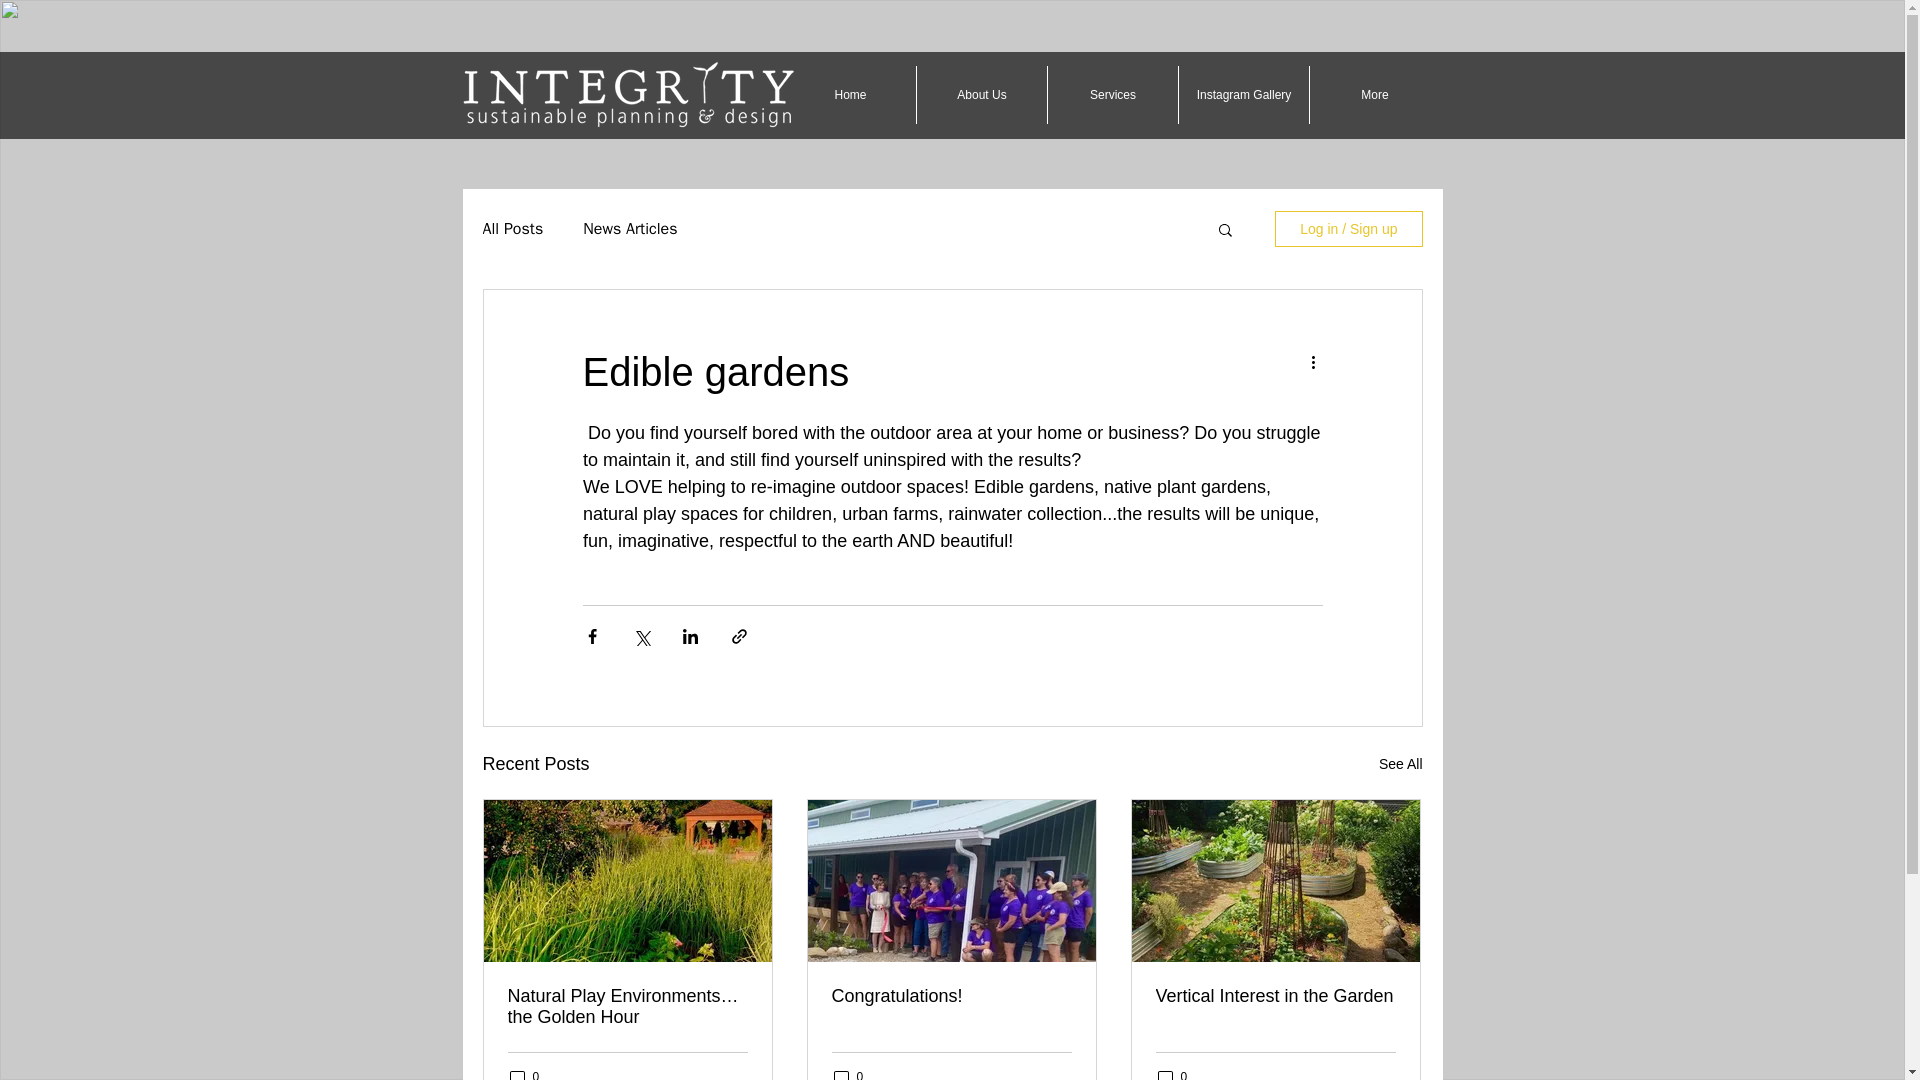  Describe the element at coordinates (951, 996) in the screenshot. I see `Congratulations!` at that location.